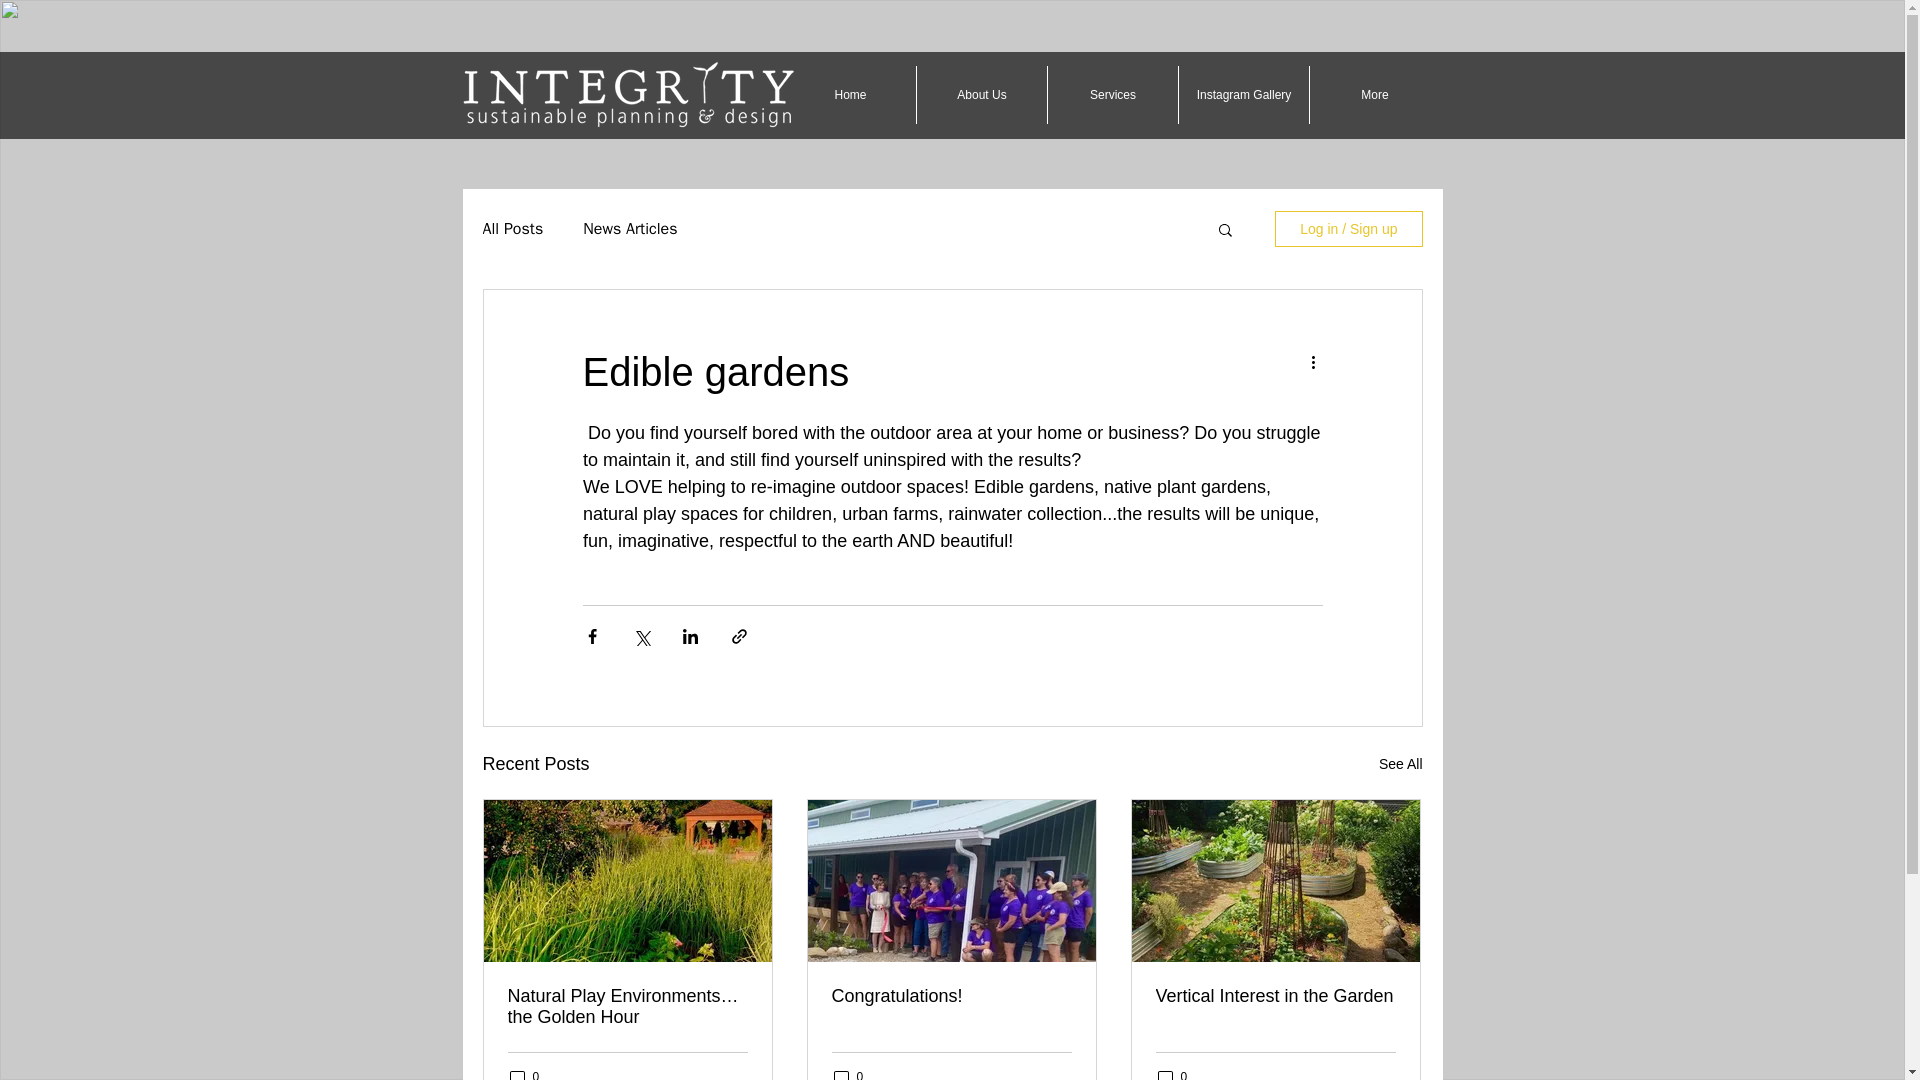  Describe the element at coordinates (951, 996) in the screenshot. I see `Congratulations!` at that location.